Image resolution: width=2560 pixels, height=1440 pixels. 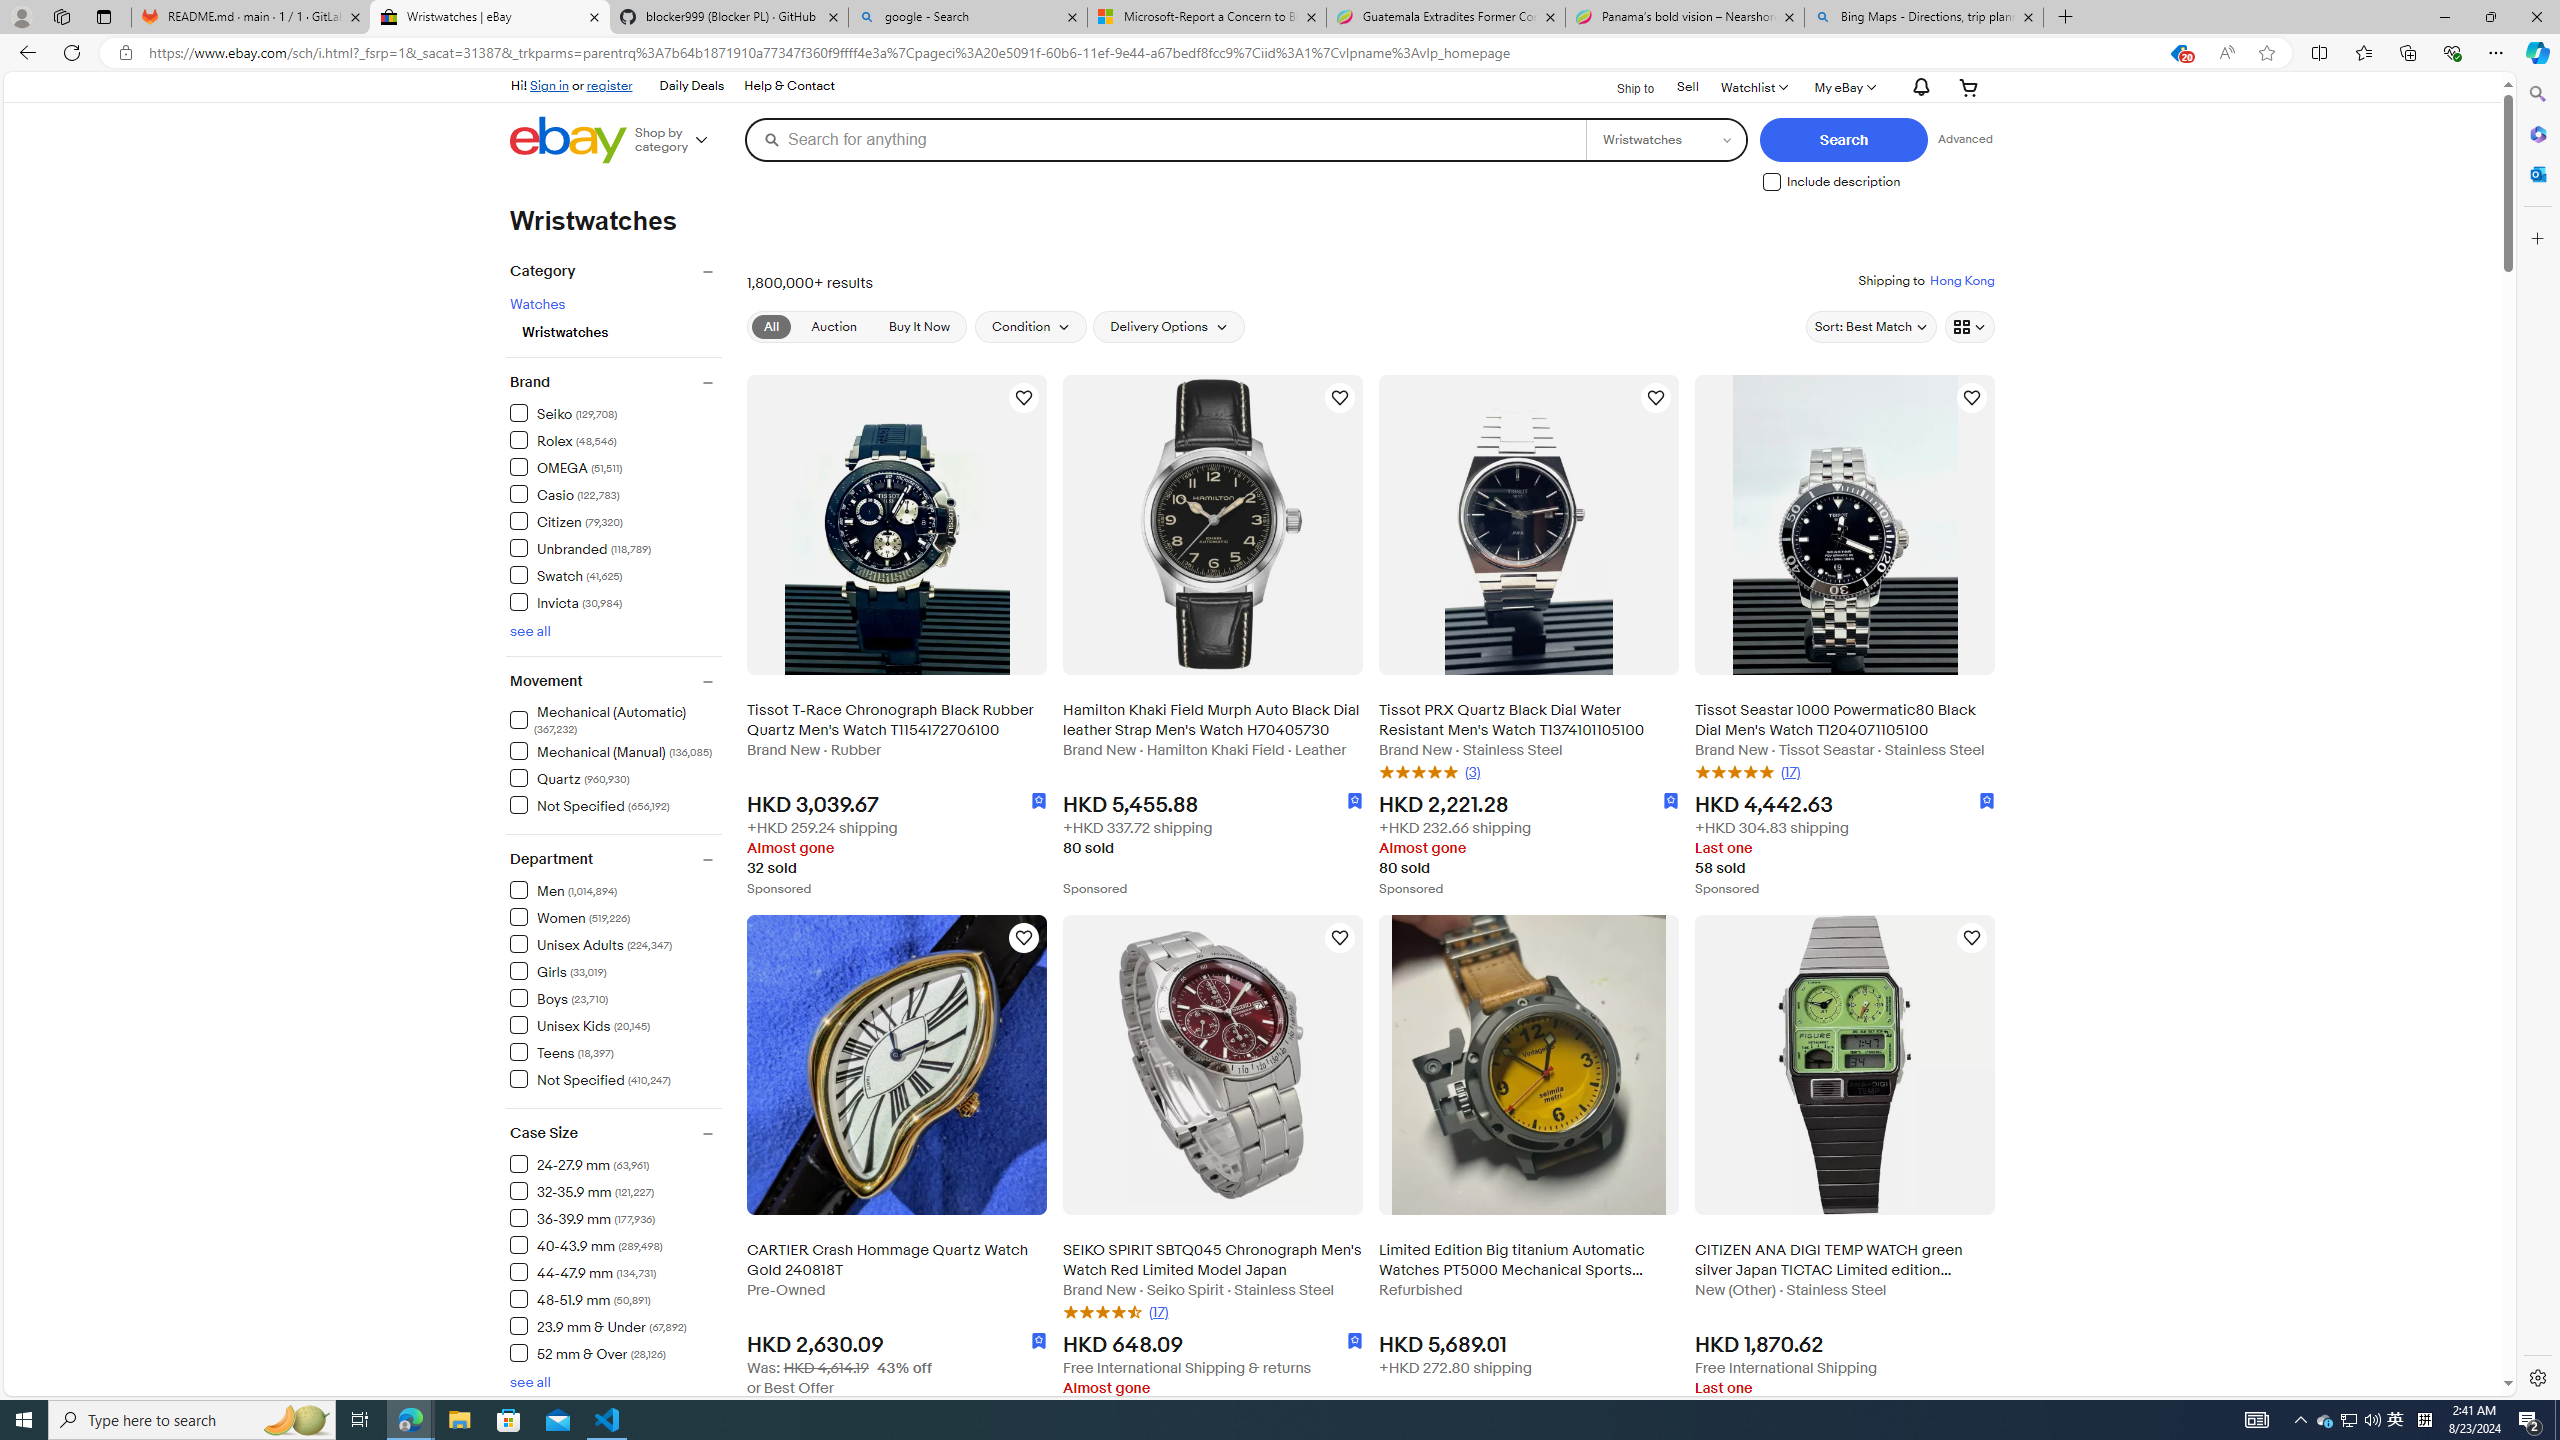 What do you see at coordinates (834, 326) in the screenshot?
I see `Auction` at bounding box center [834, 326].